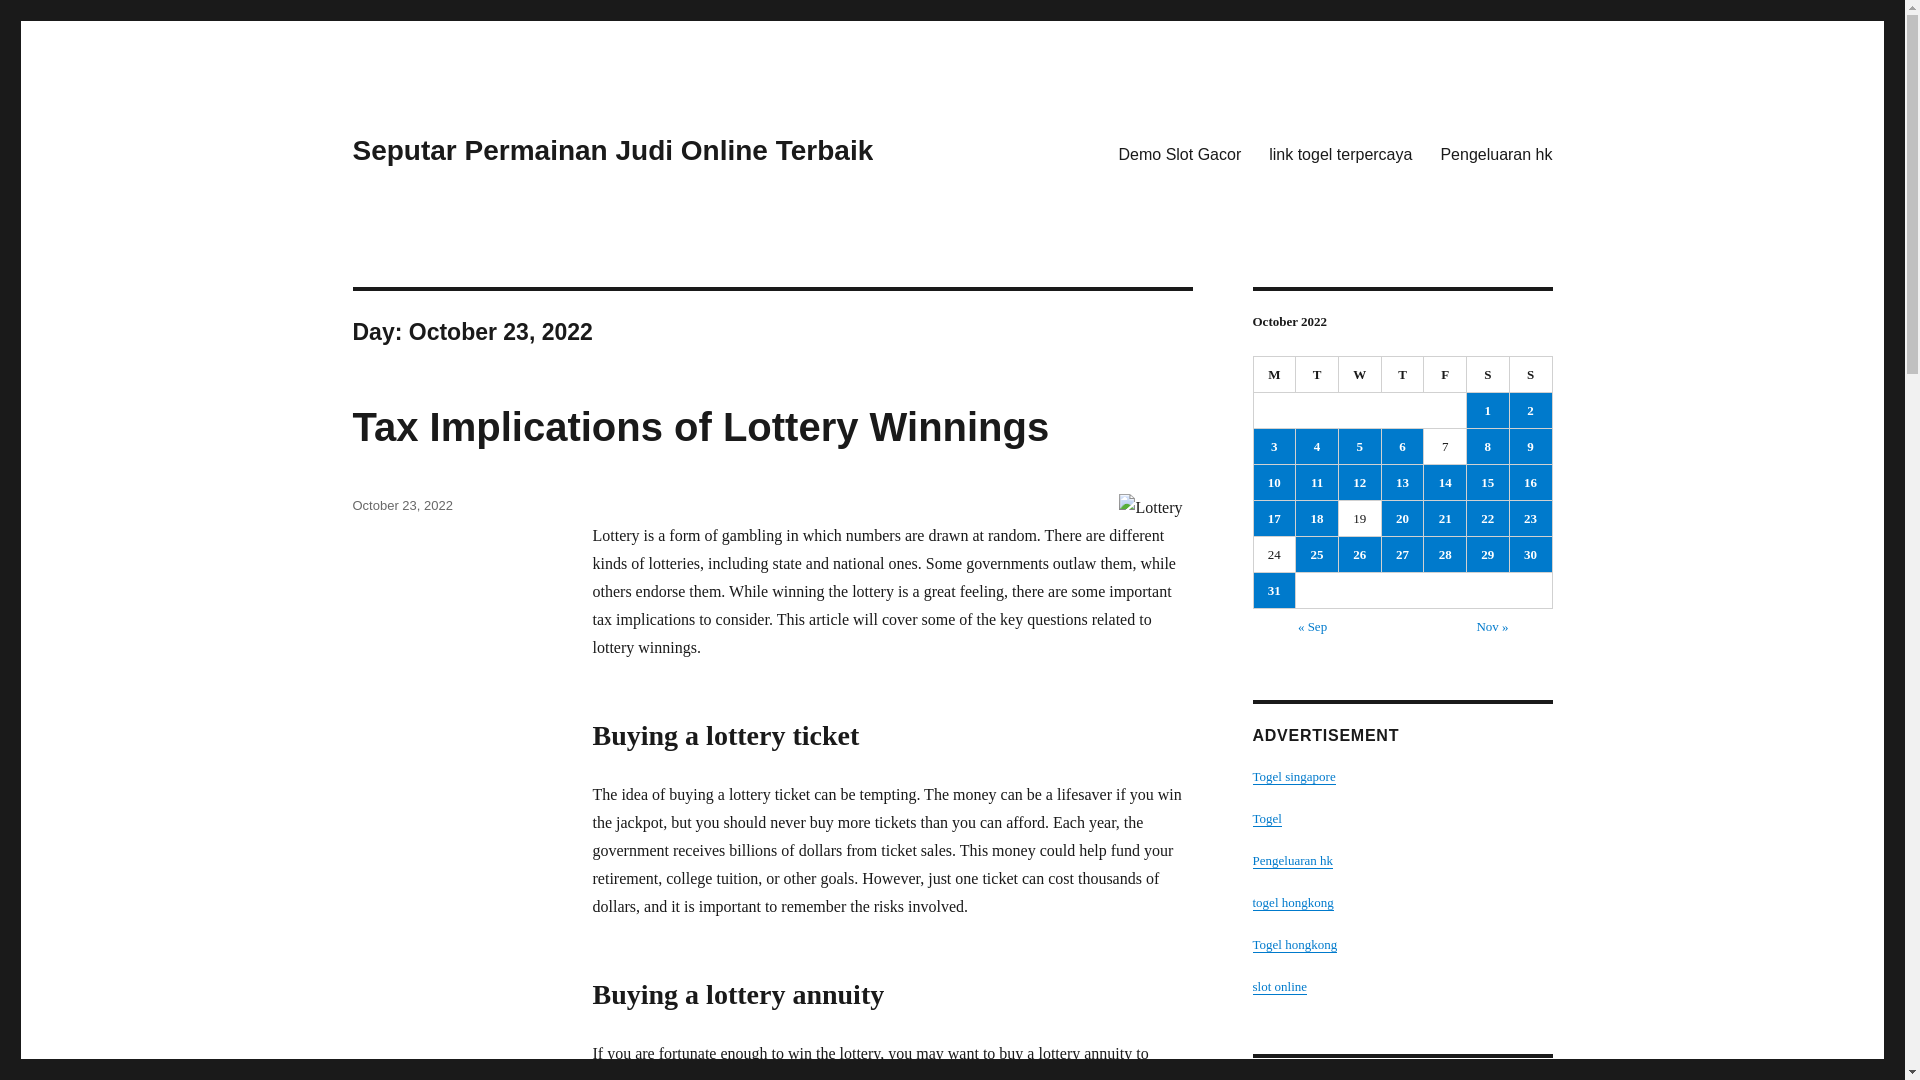 Image resolution: width=1920 pixels, height=1080 pixels. I want to click on Demo Slot Gacor, so click(1180, 153).